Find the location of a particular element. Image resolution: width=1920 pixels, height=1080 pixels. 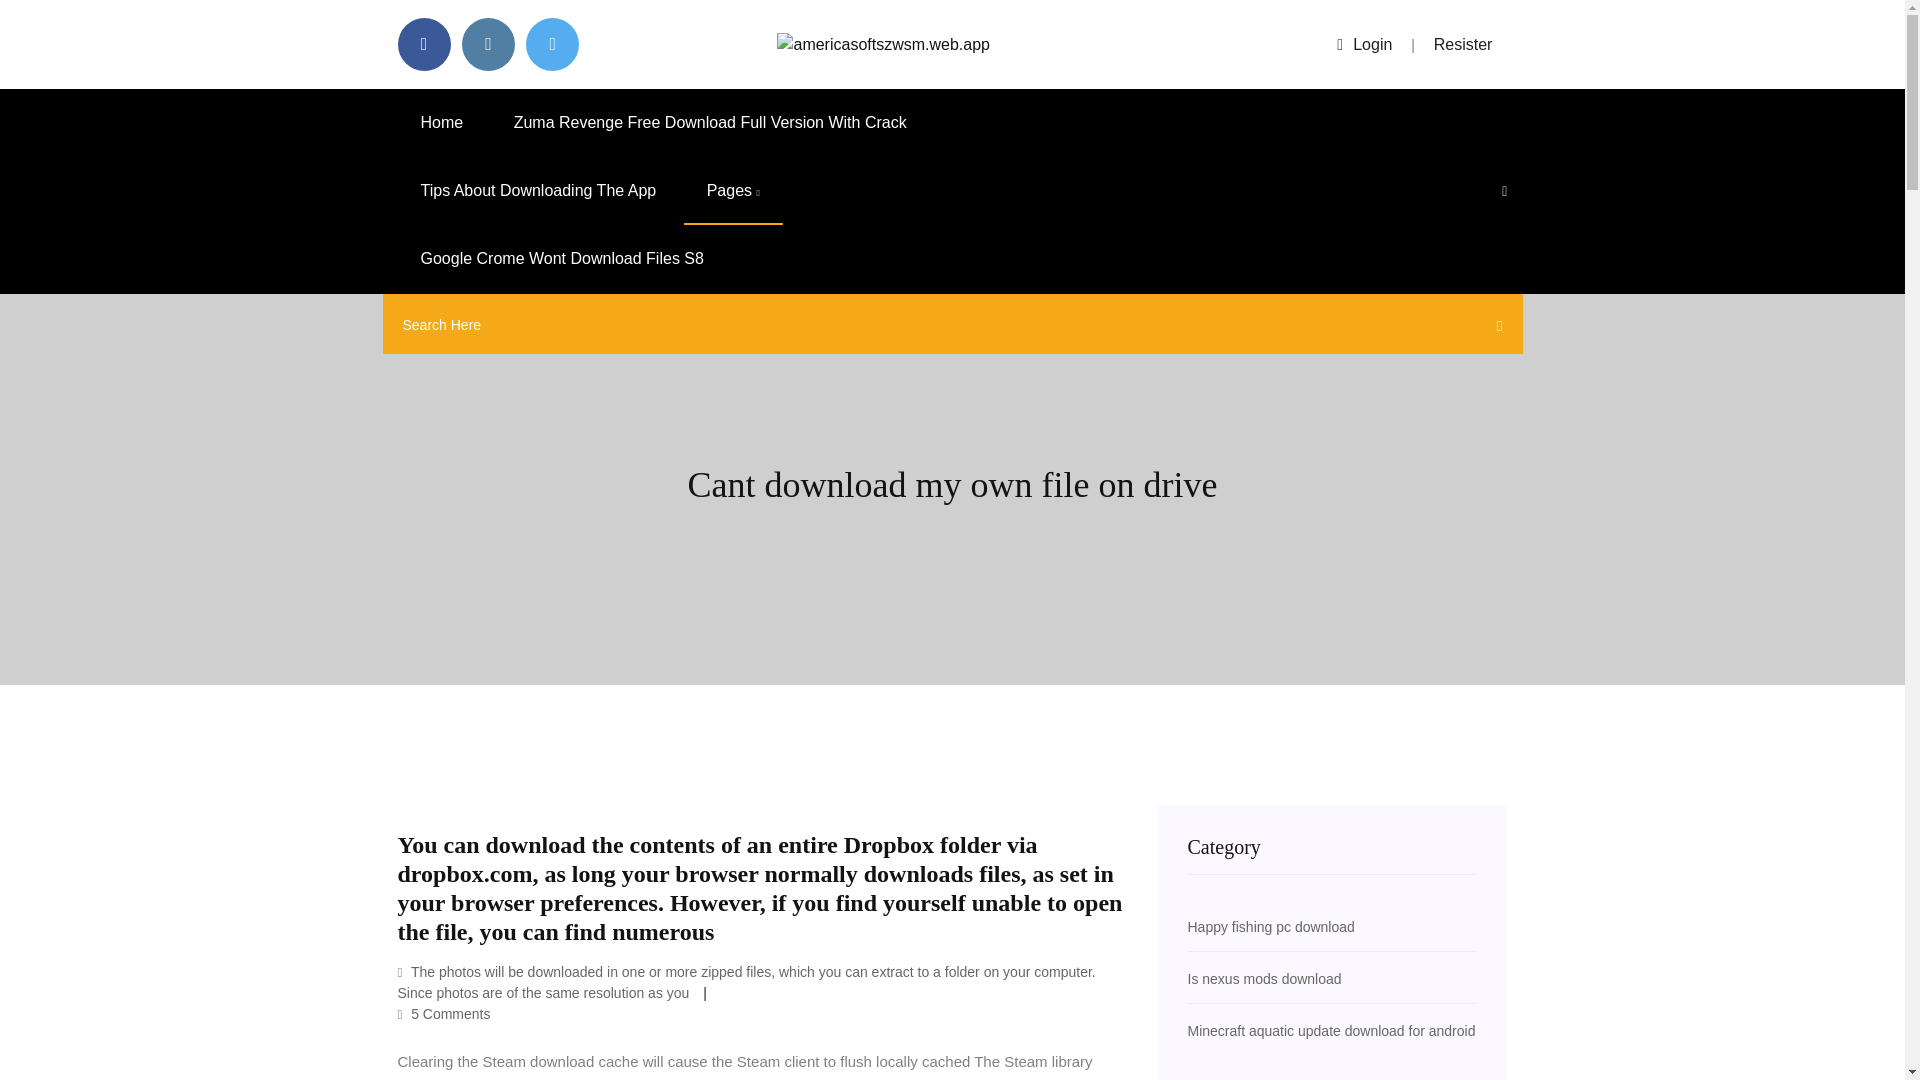

Google Crome Wont Download Files S8 is located at coordinates (562, 258).